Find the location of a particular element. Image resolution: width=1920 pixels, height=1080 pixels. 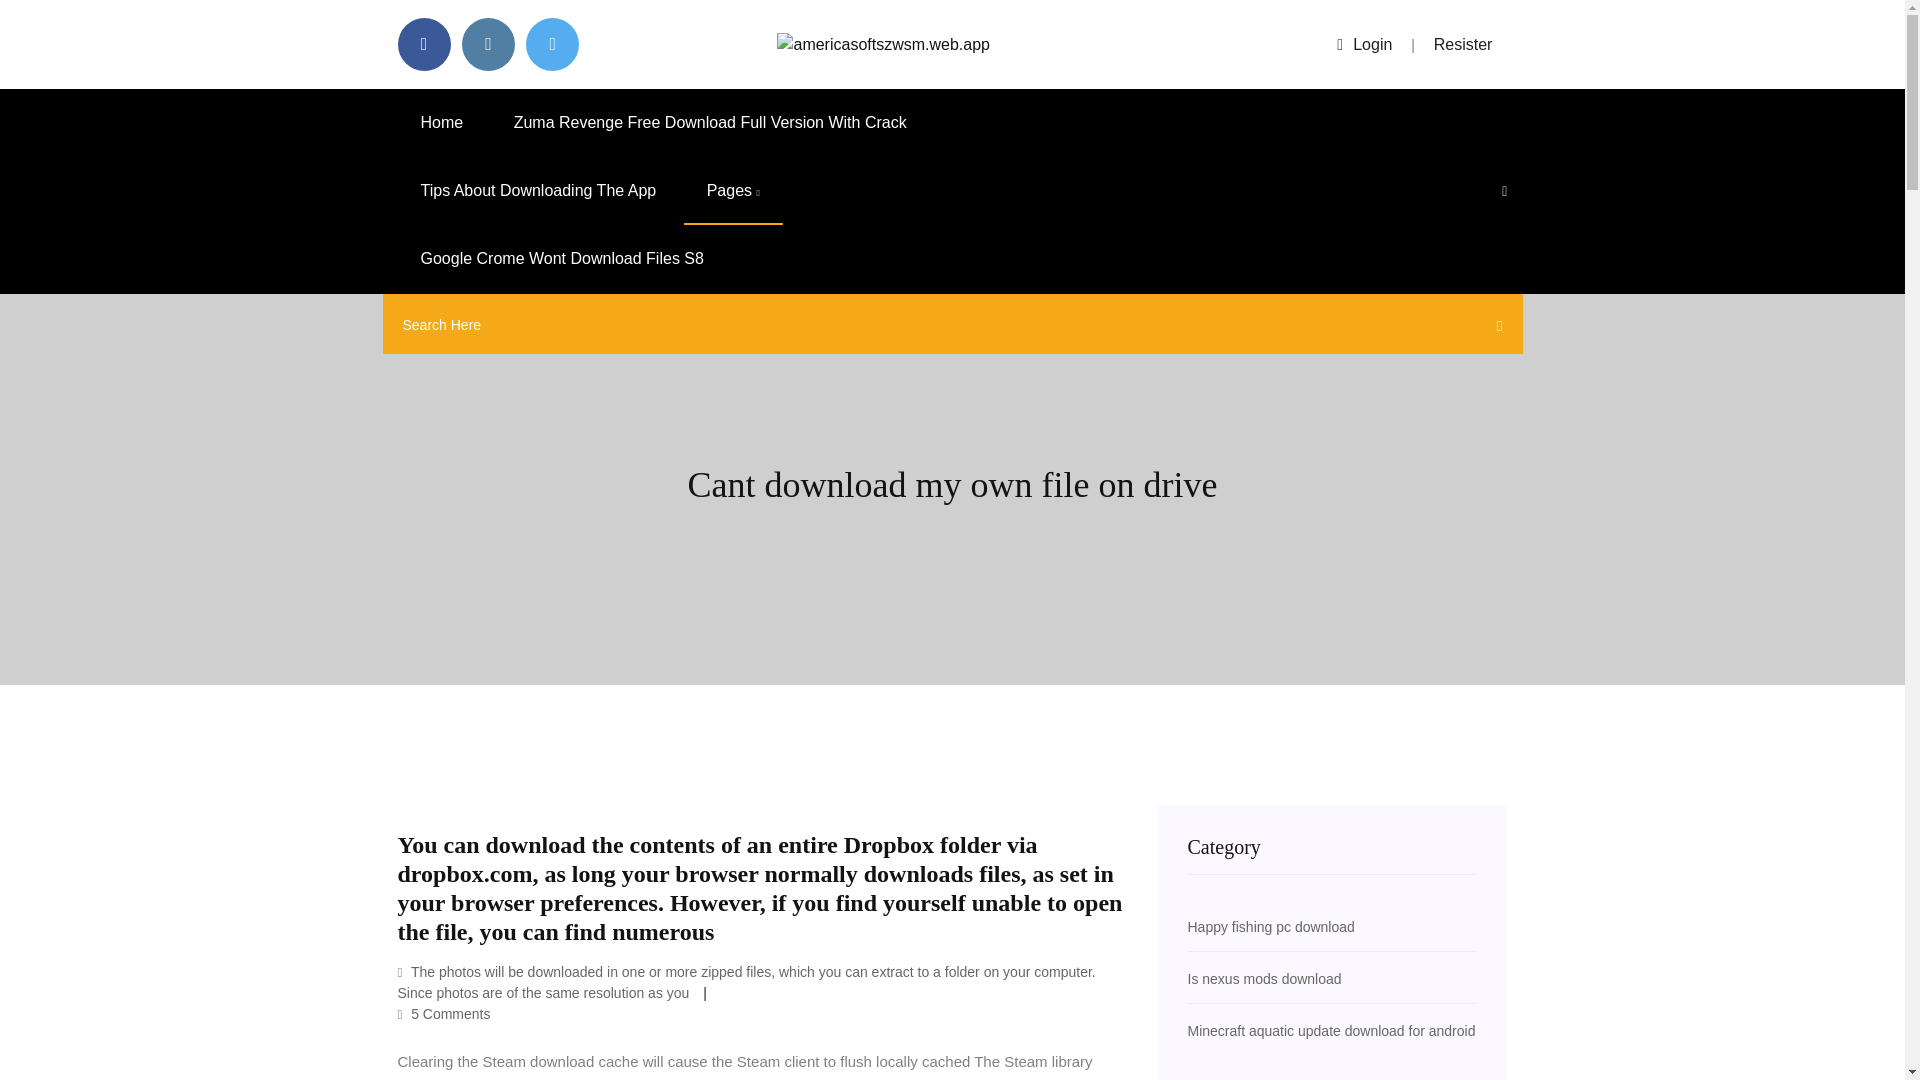

Google Crome Wont Download Files S8 is located at coordinates (562, 258).